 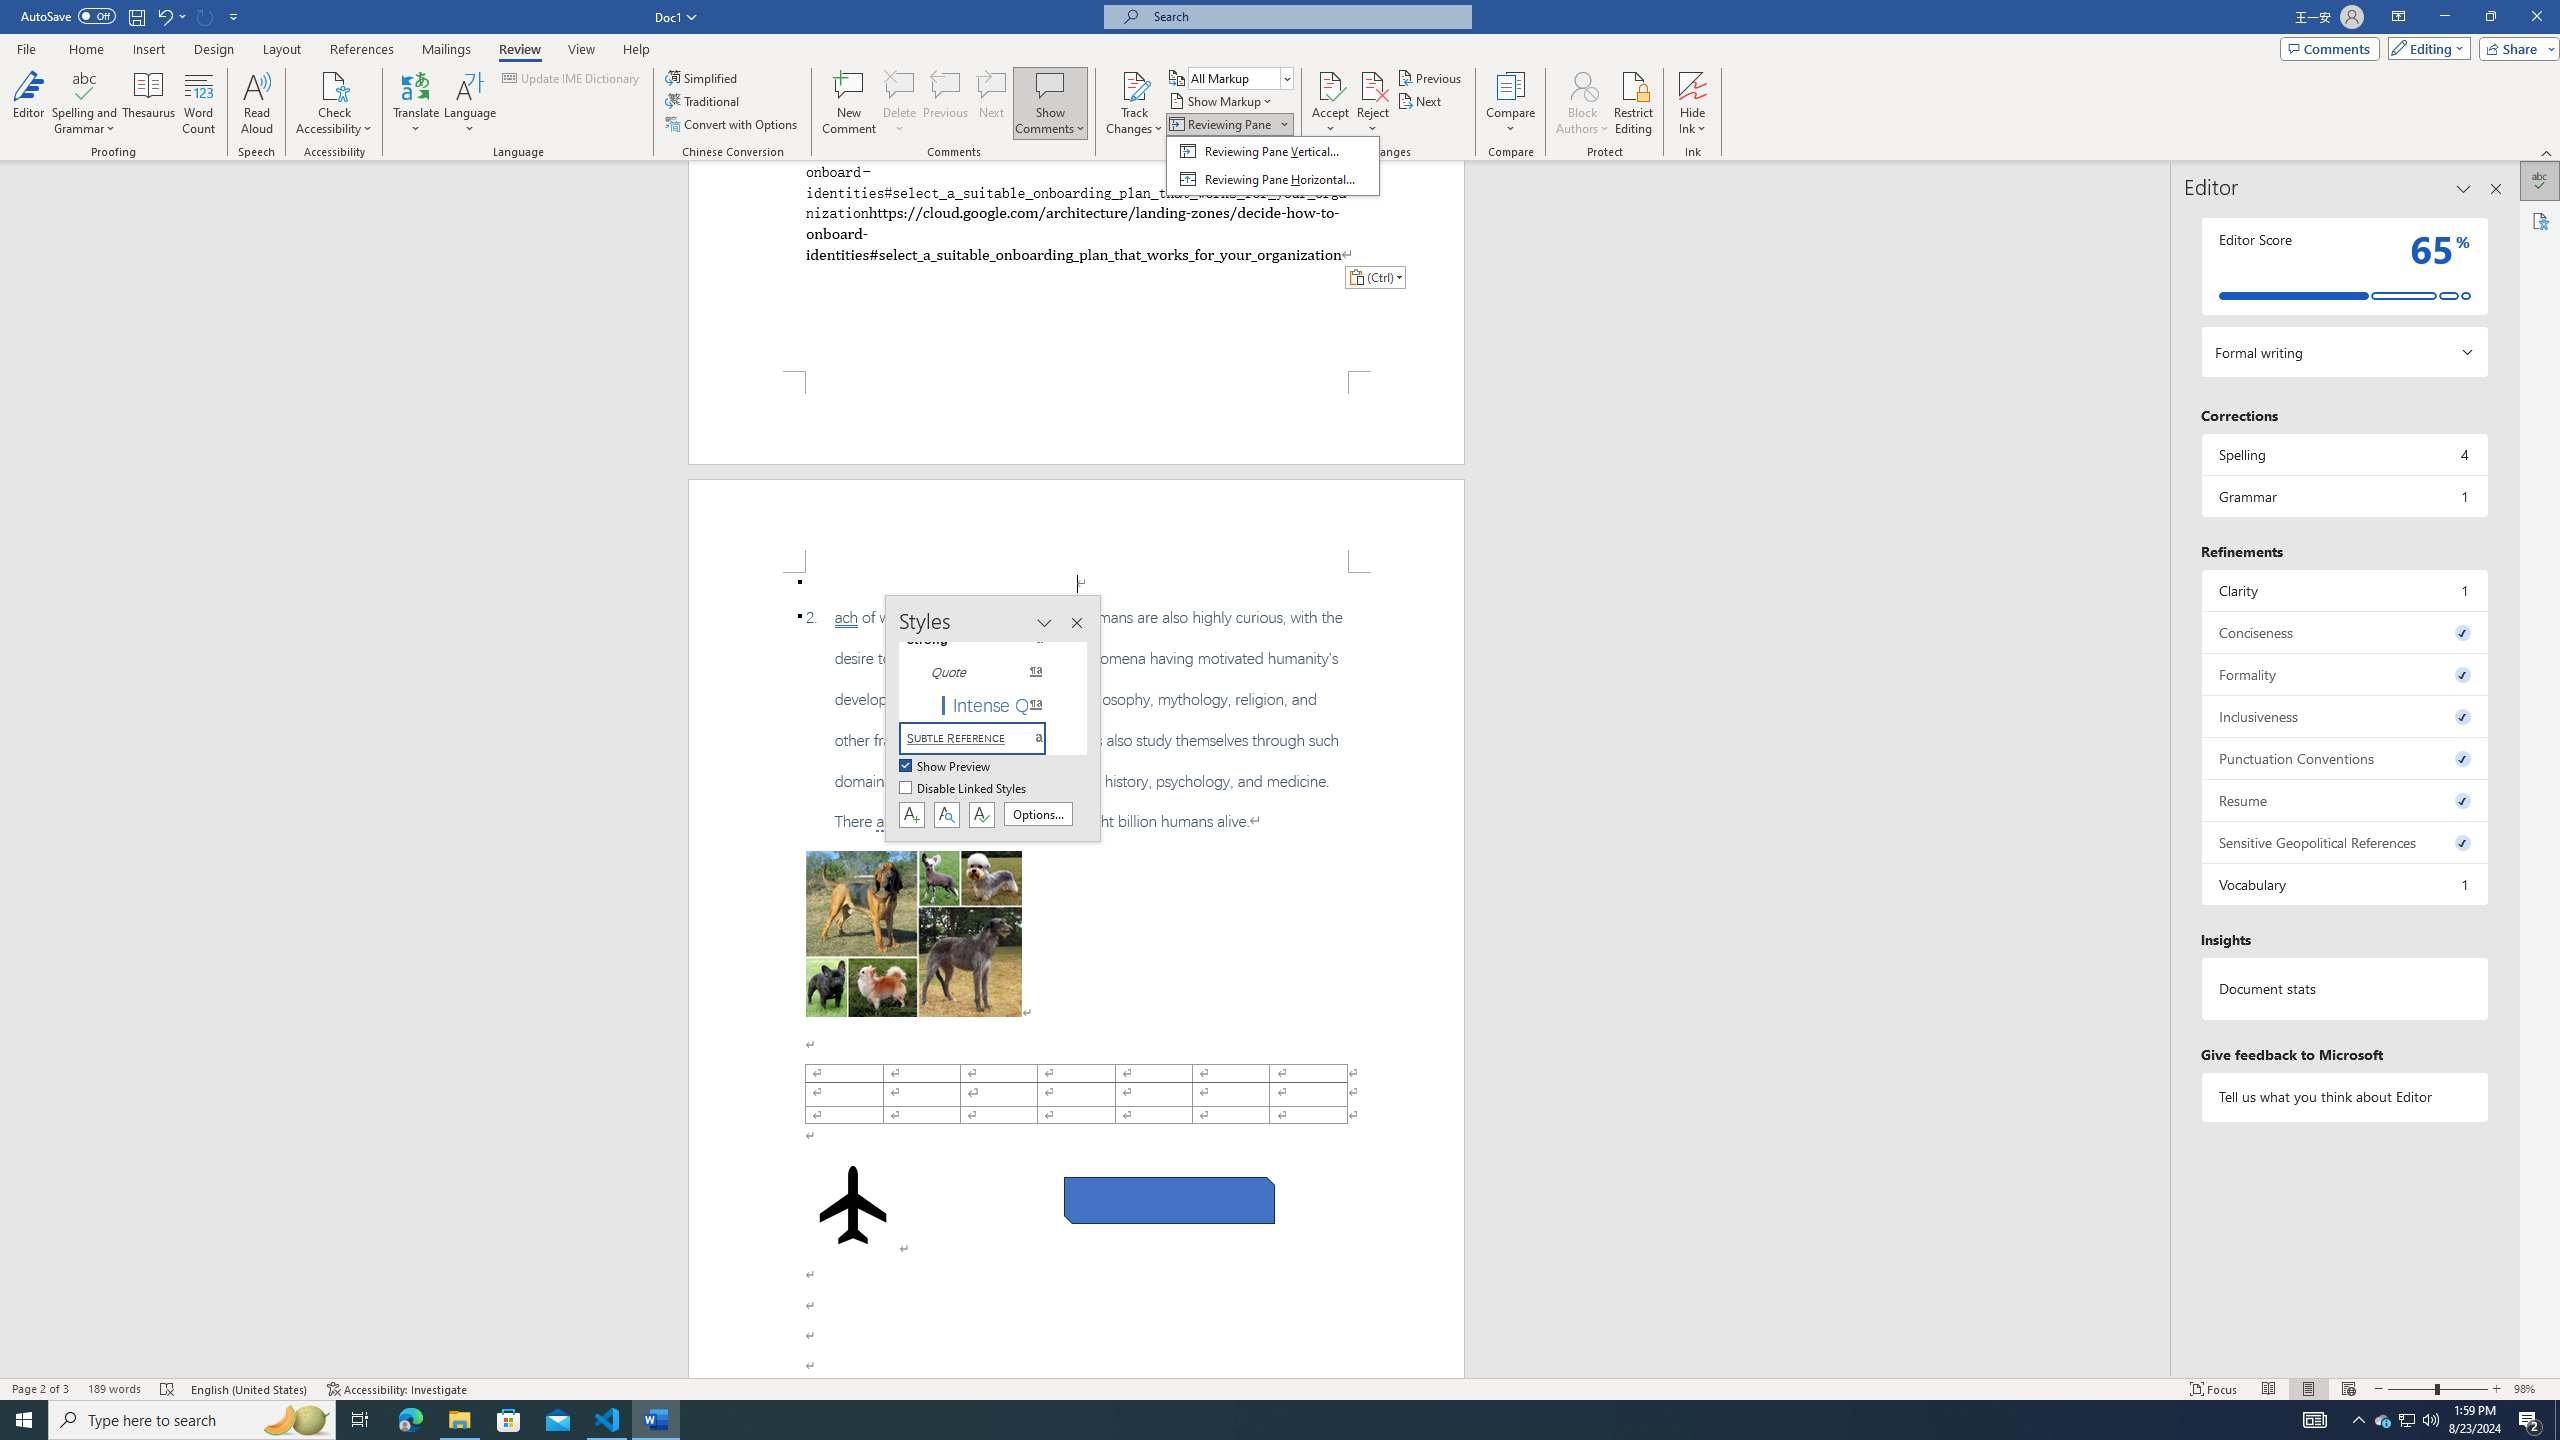 What do you see at coordinates (164, 16) in the screenshot?
I see `Undo Paste` at bounding box center [164, 16].